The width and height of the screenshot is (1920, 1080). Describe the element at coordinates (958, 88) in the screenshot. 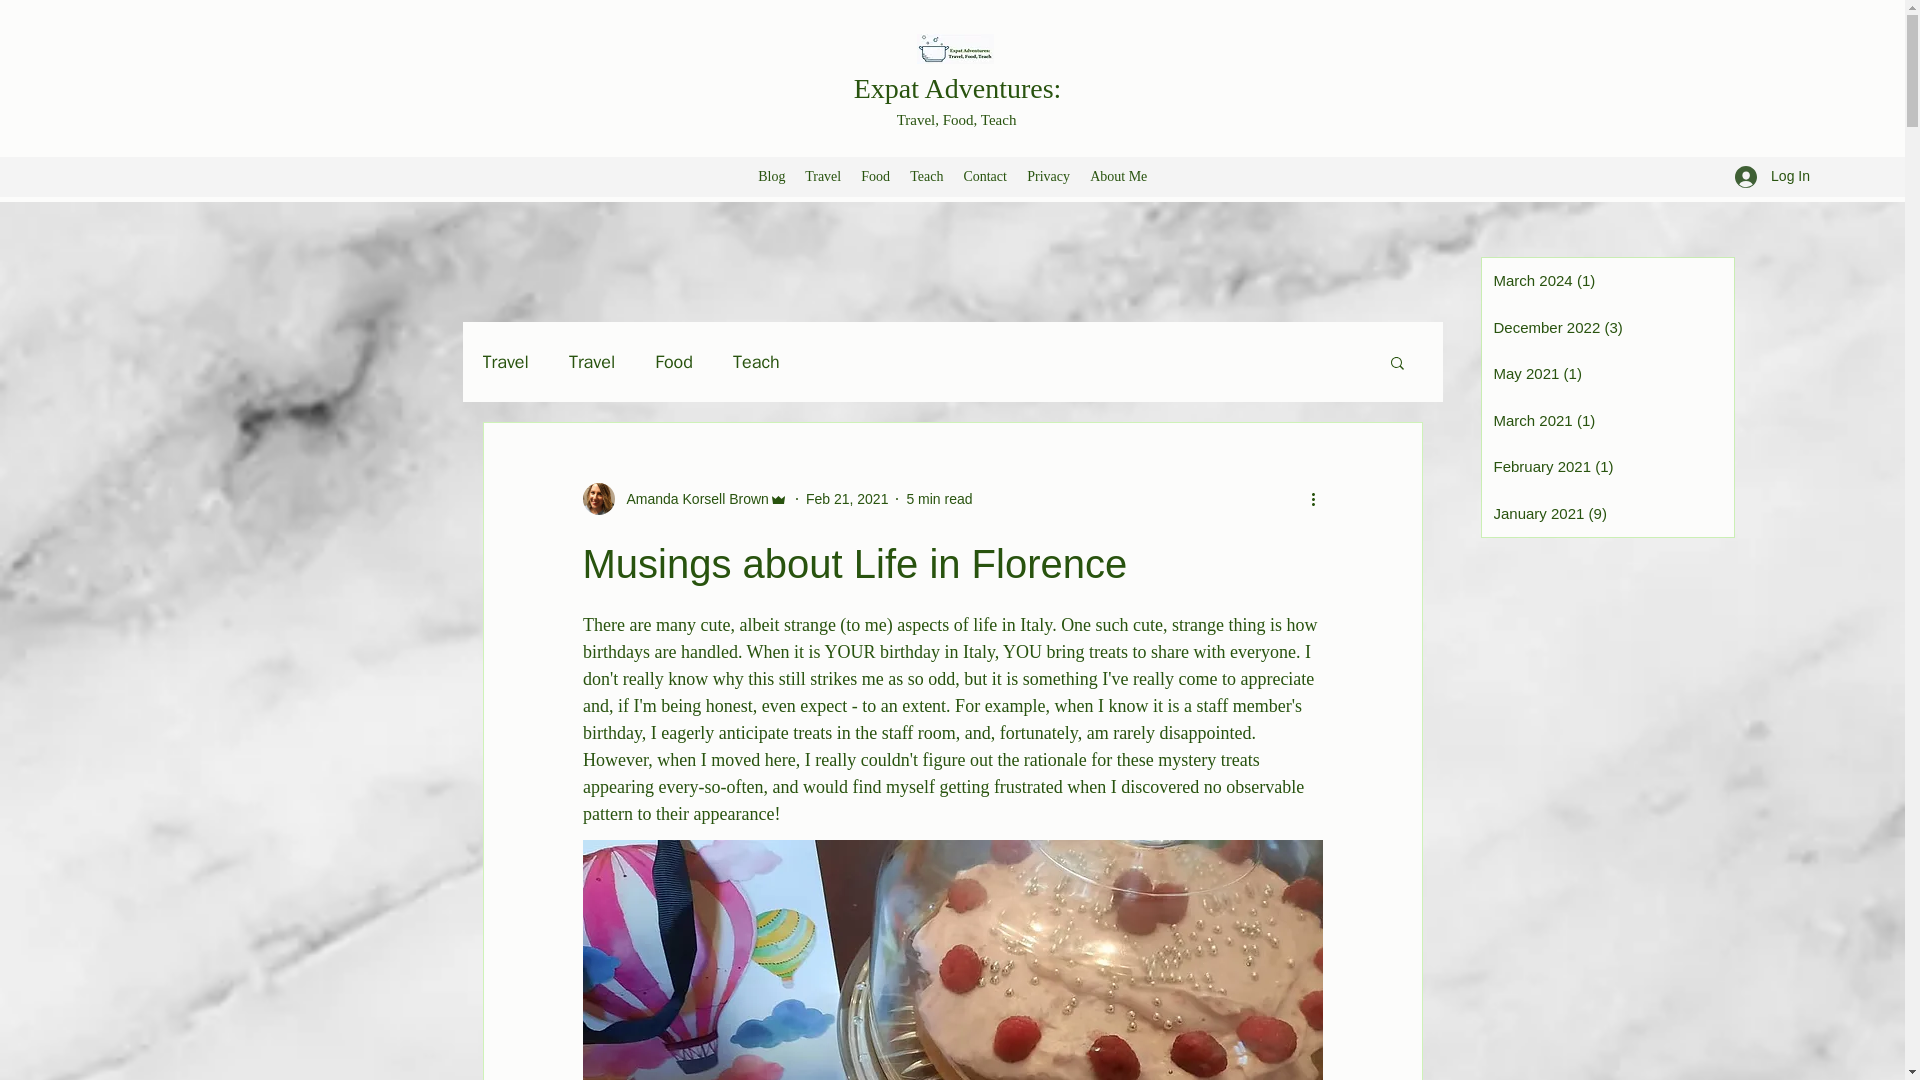

I see `Expat Adventures:` at that location.